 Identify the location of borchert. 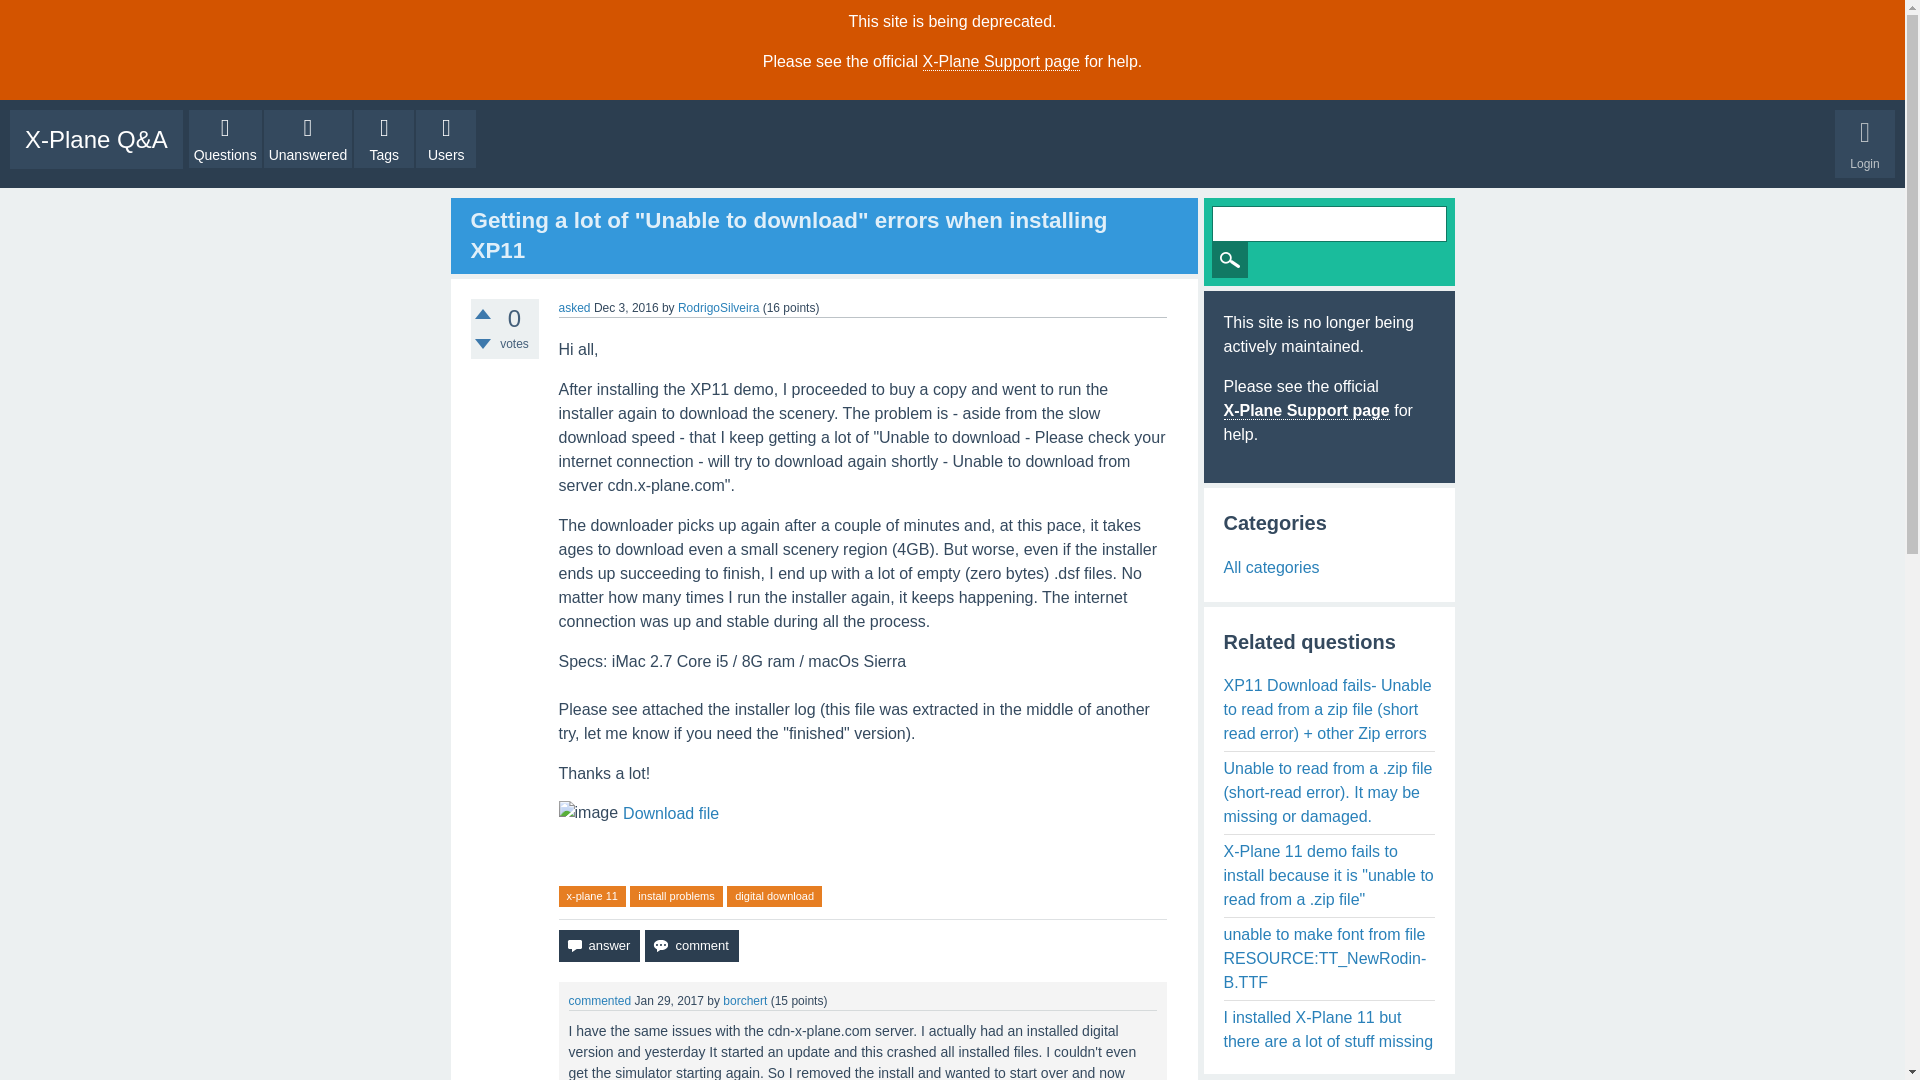
(744, 1000).